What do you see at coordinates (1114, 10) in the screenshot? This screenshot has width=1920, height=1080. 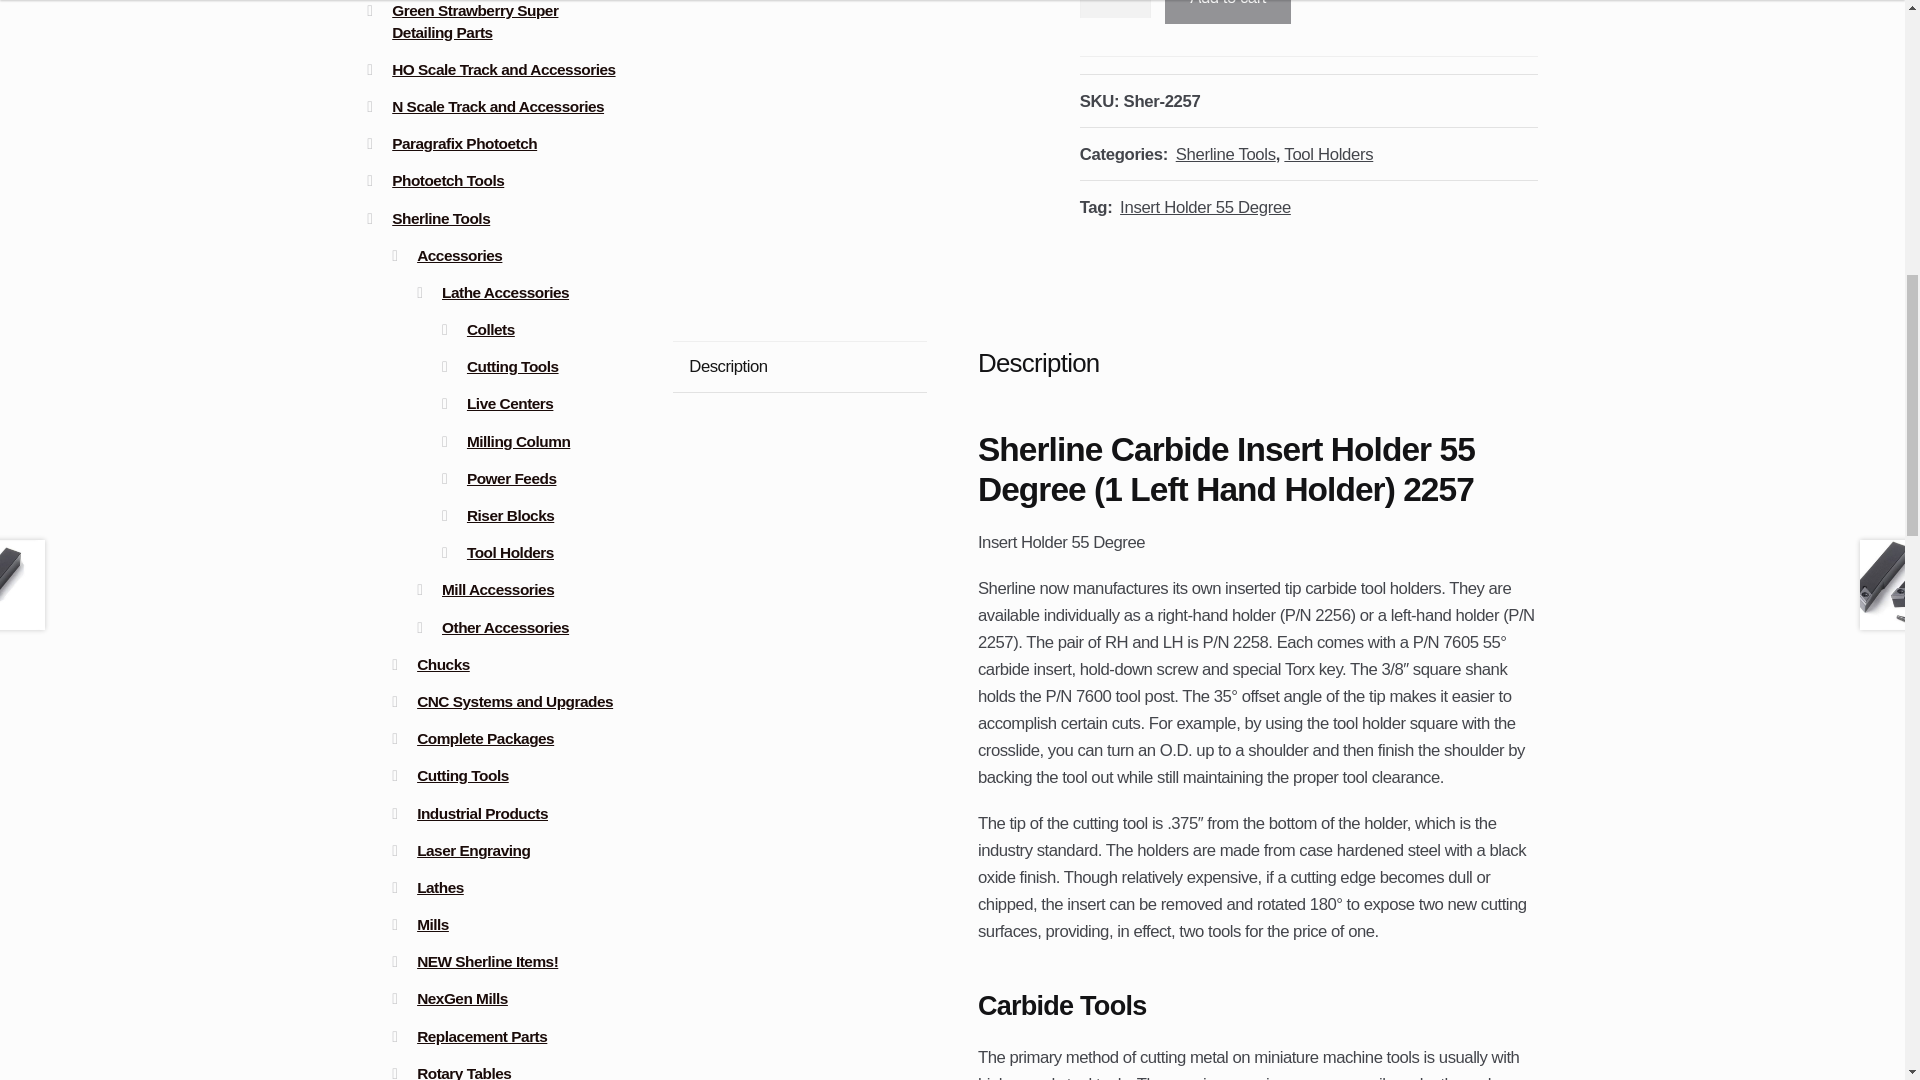 I see `1` at bounding box center [1114, 10].